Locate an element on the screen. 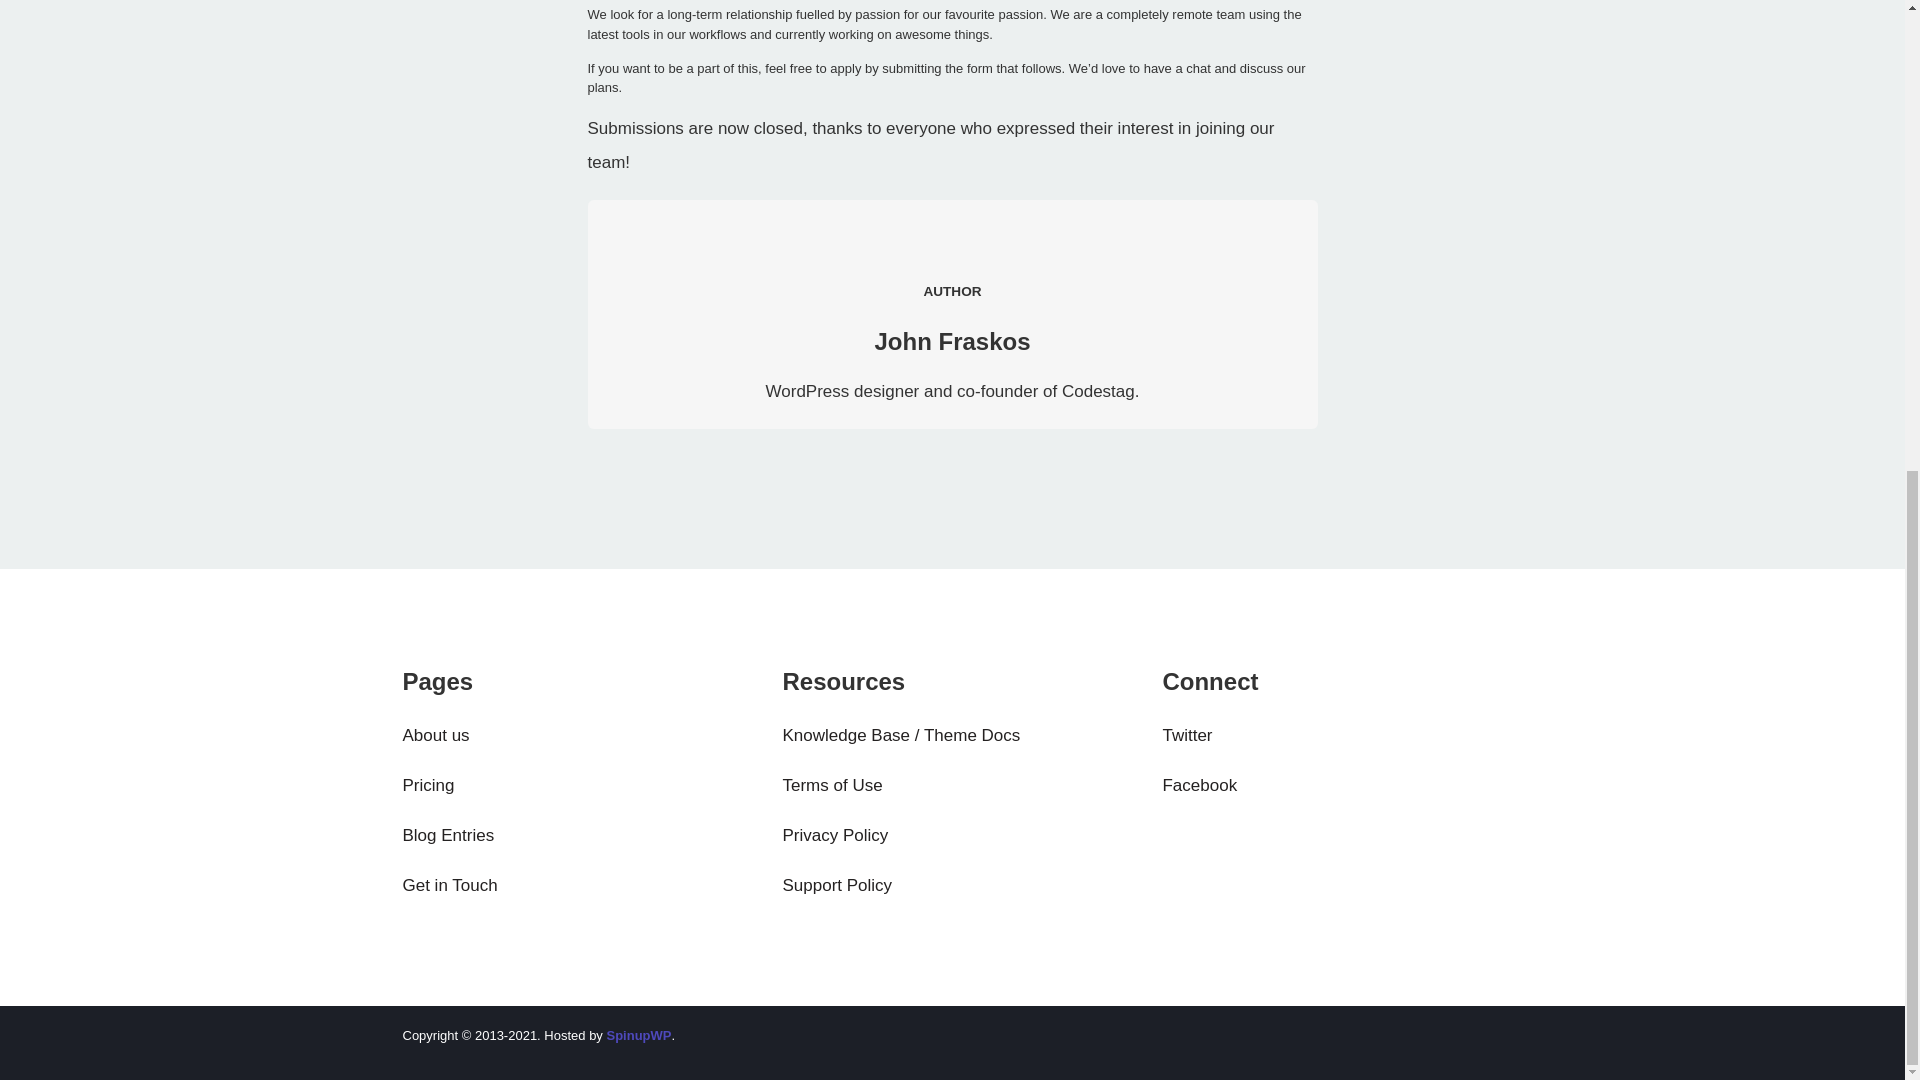  Blog Entries is located at coordinates (571, 836).